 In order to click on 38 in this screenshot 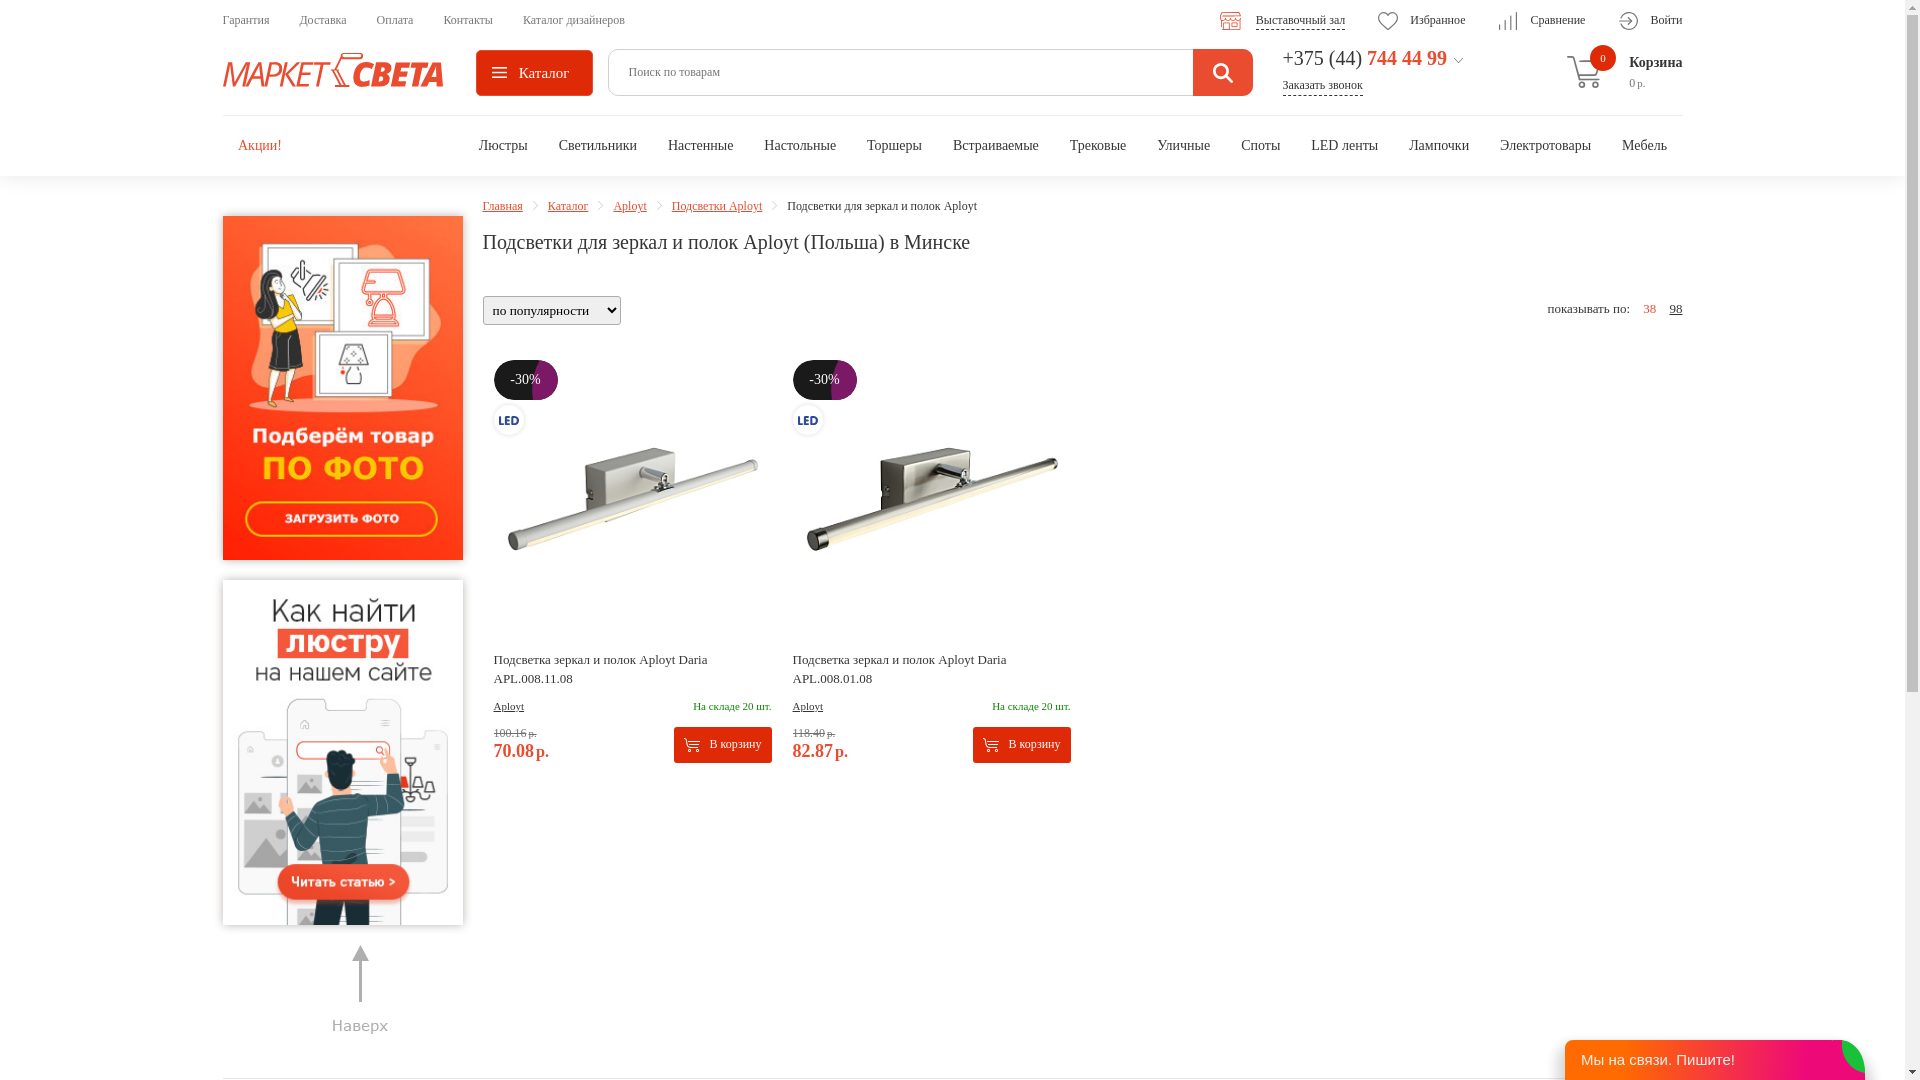, I will do `click(1650, 308)`.